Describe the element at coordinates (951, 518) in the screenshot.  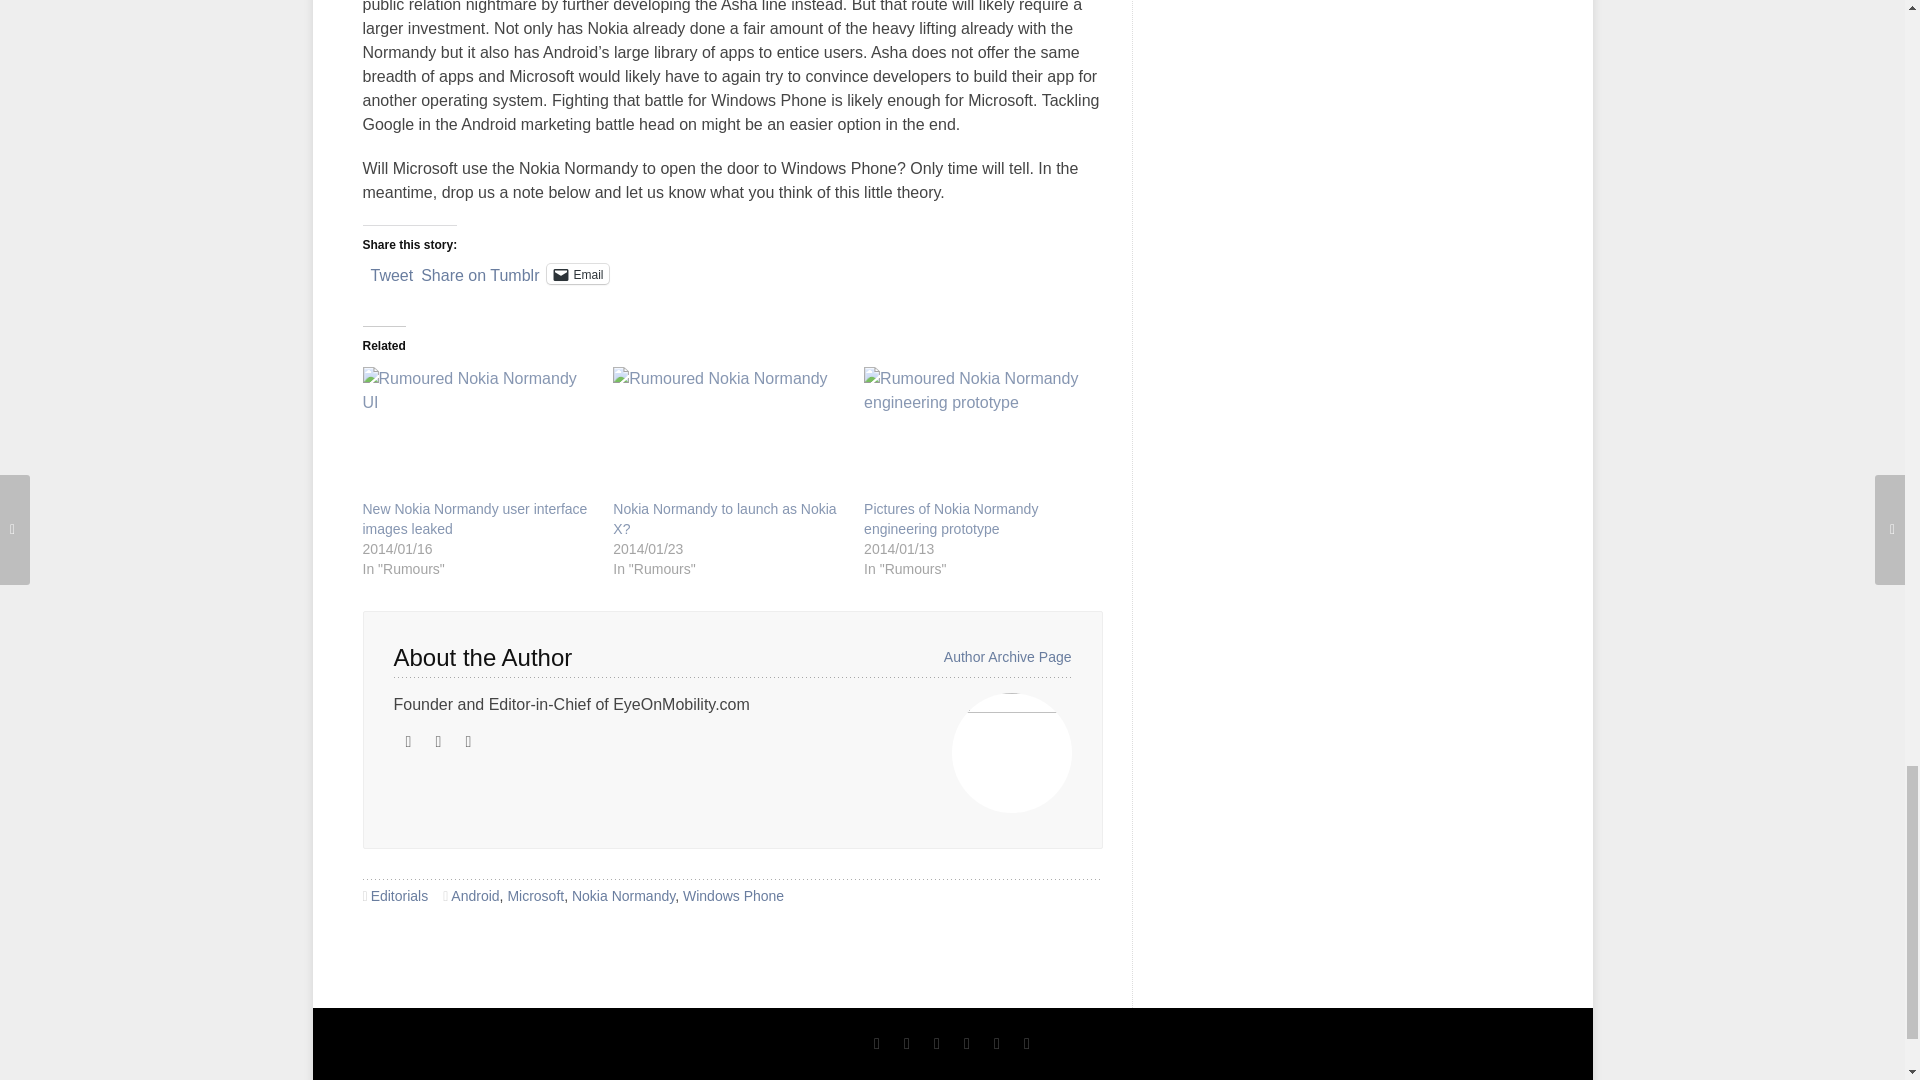
I see `Pictures of Nokia Normandy engineering prototype` at that location.